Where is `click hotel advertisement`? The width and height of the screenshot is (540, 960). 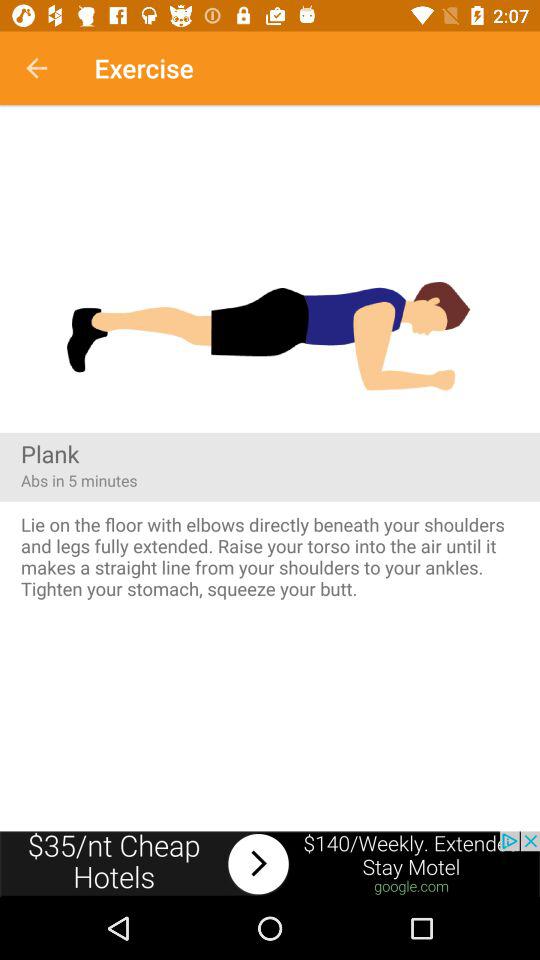 click hotel advertisement is located at coordinates (270, 864).